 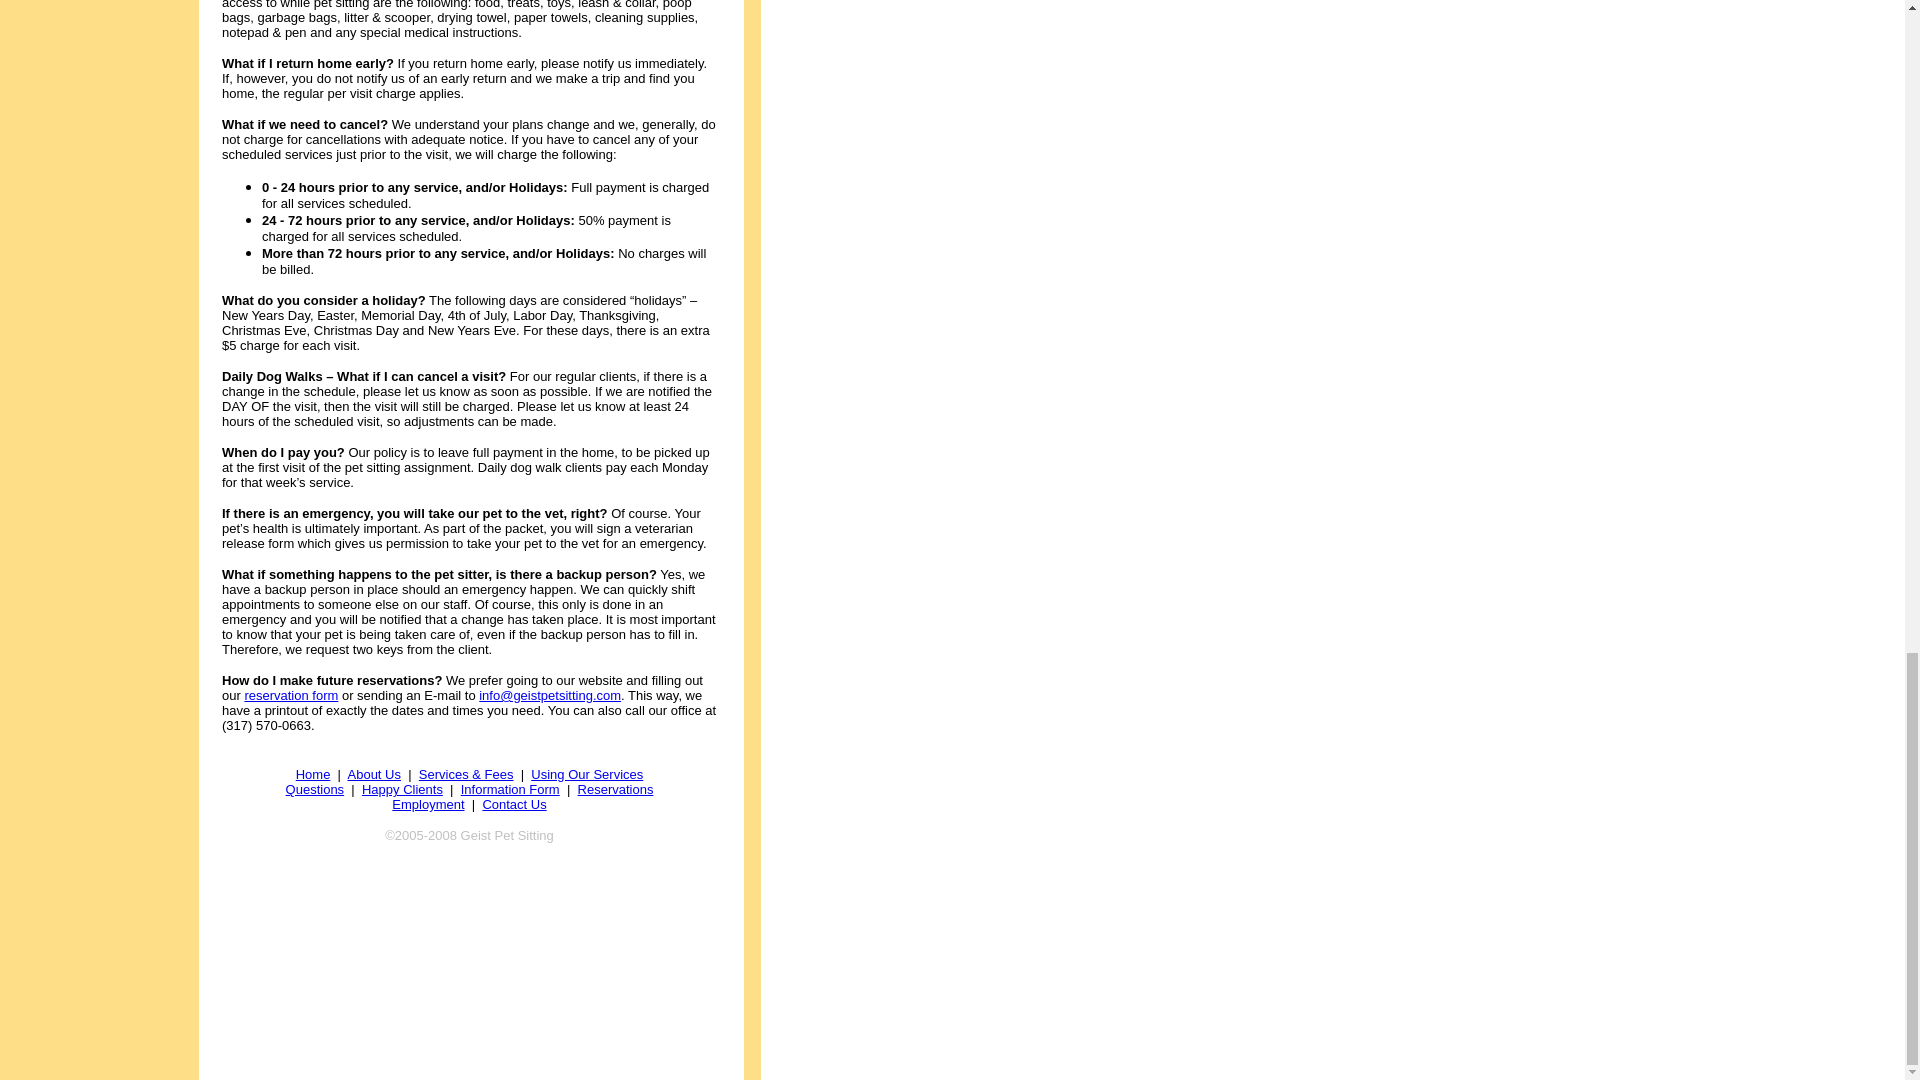 What do you see at coordinates (316, 789) in the screenshot?
I see `Questions` at bounding box center [316, 789].